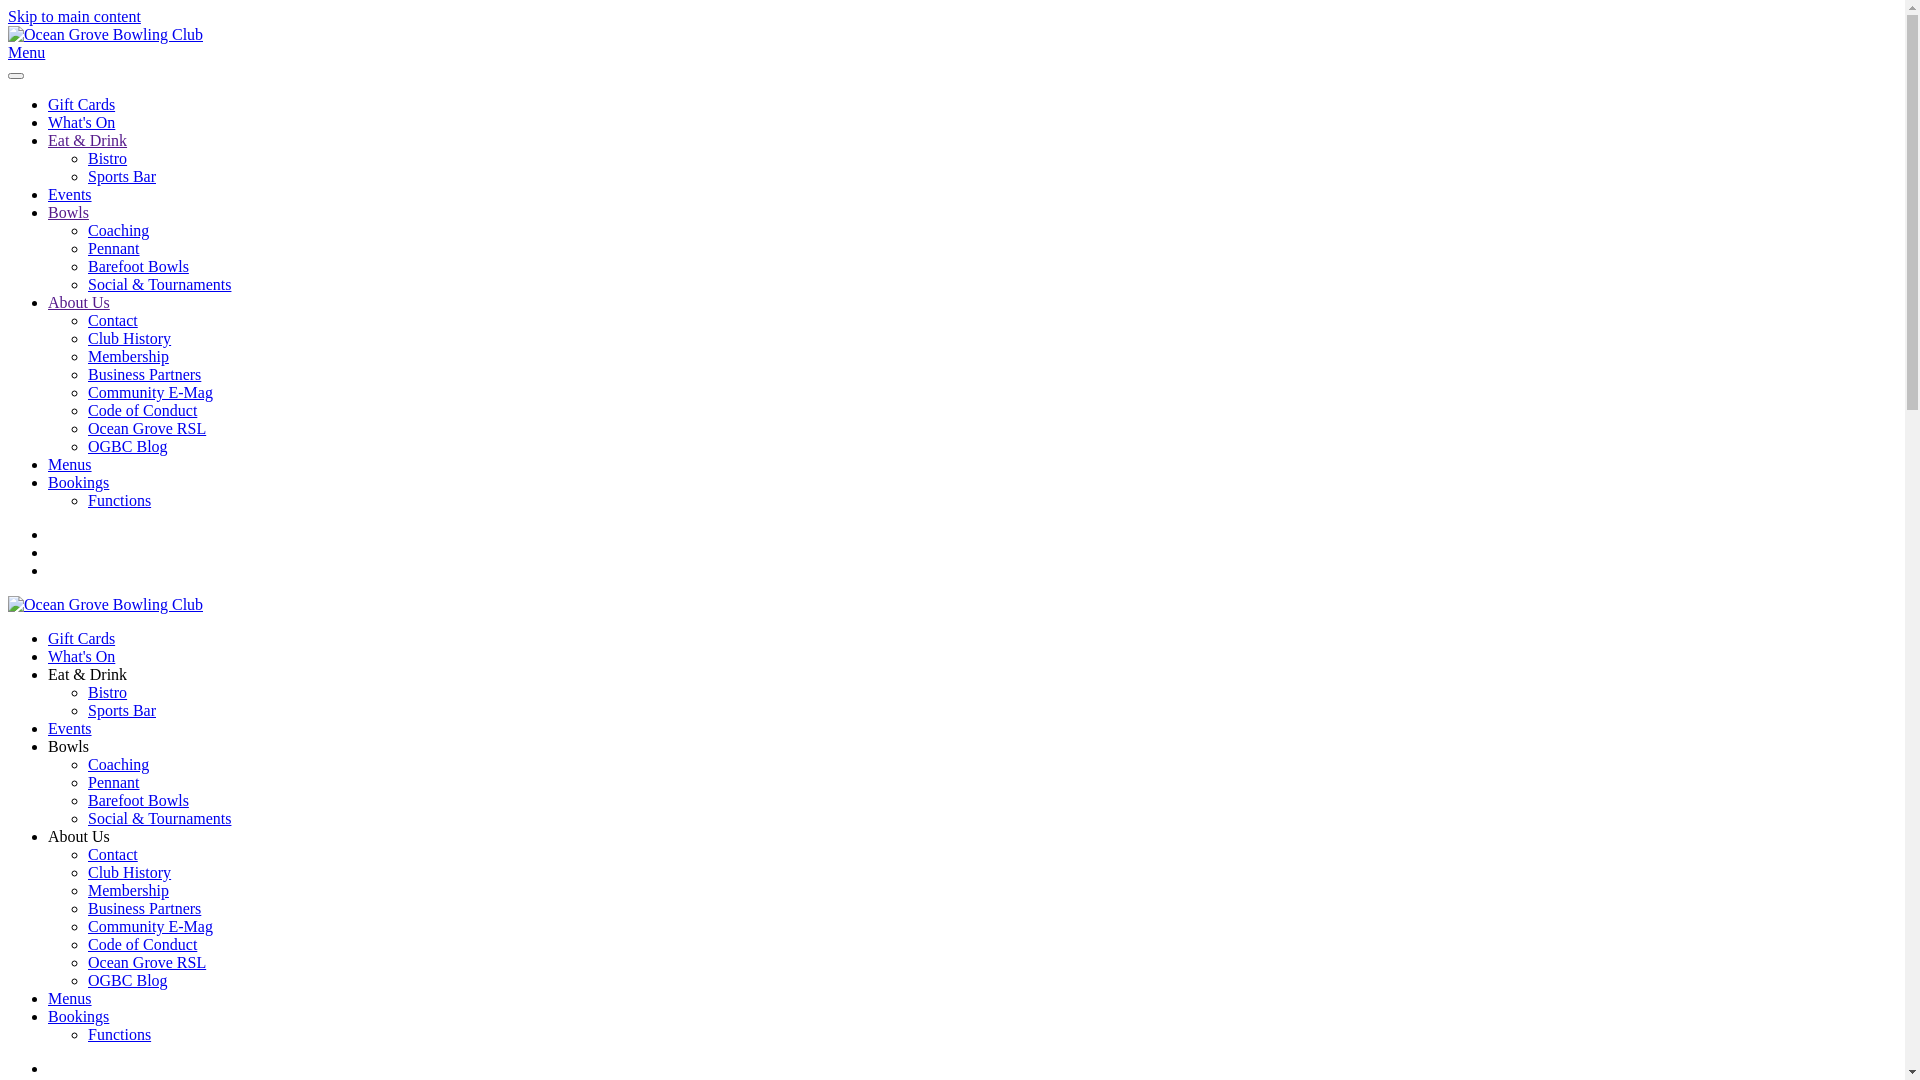 This screenshot has width=1920, height=1080. Describe the element at coordinates (118, 764) in the screenshot. I see `Coaching` at that location.